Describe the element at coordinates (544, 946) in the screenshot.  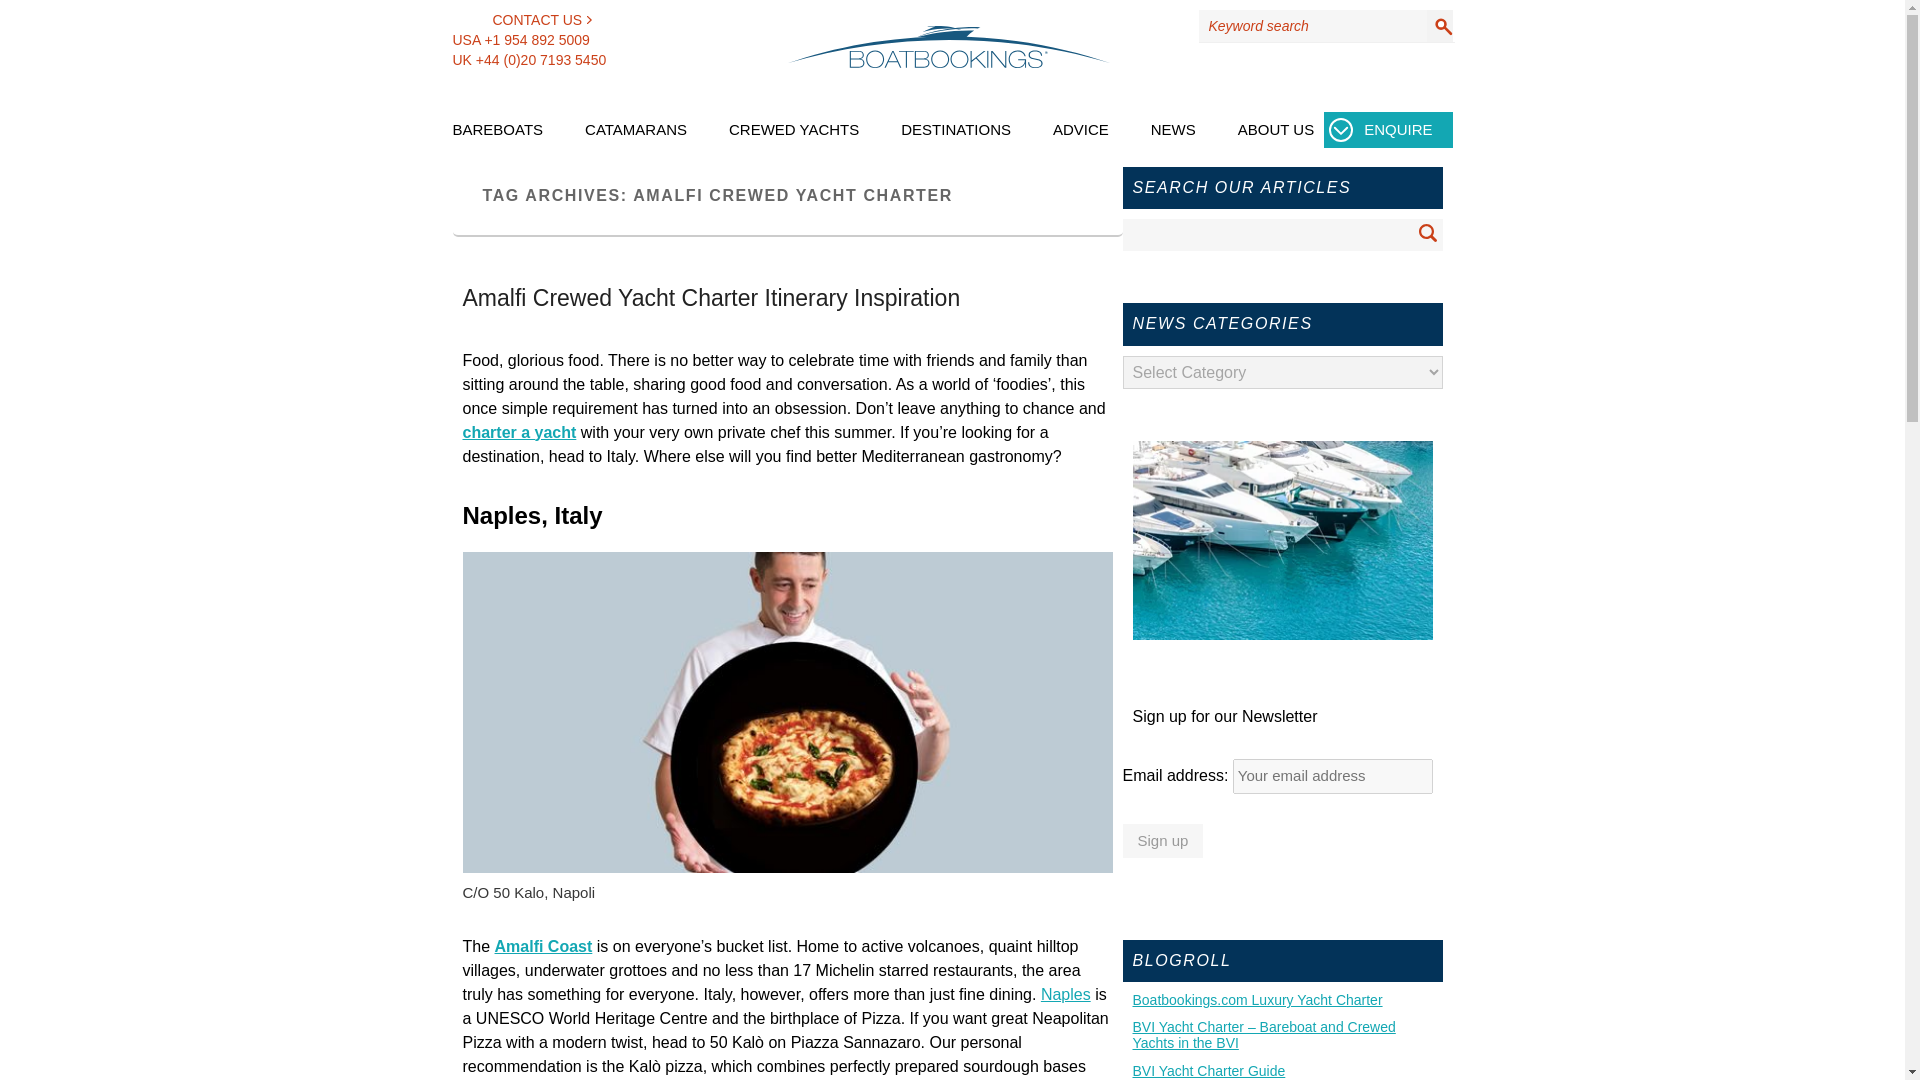
I see `Amalfi Coast` at that location.